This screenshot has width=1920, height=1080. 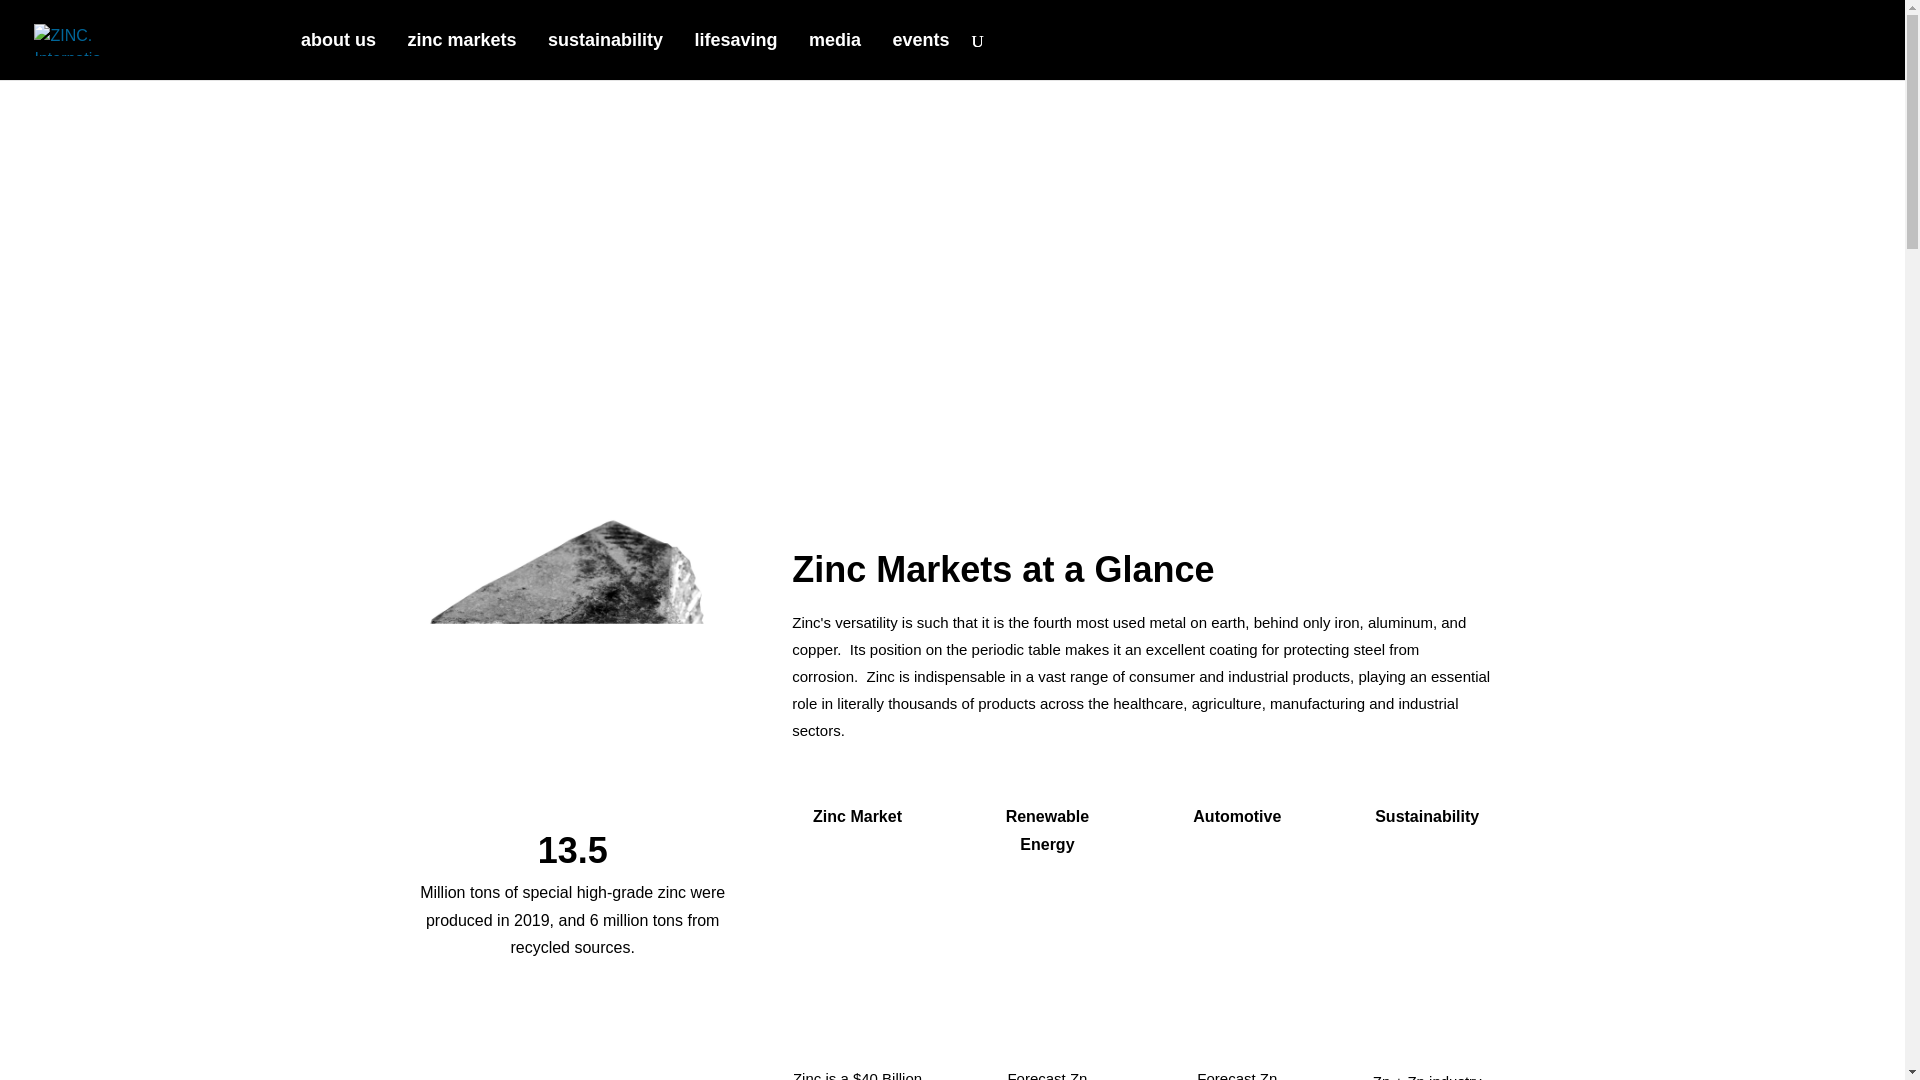 I want to click on sustainability, so click(x=604, y=56).